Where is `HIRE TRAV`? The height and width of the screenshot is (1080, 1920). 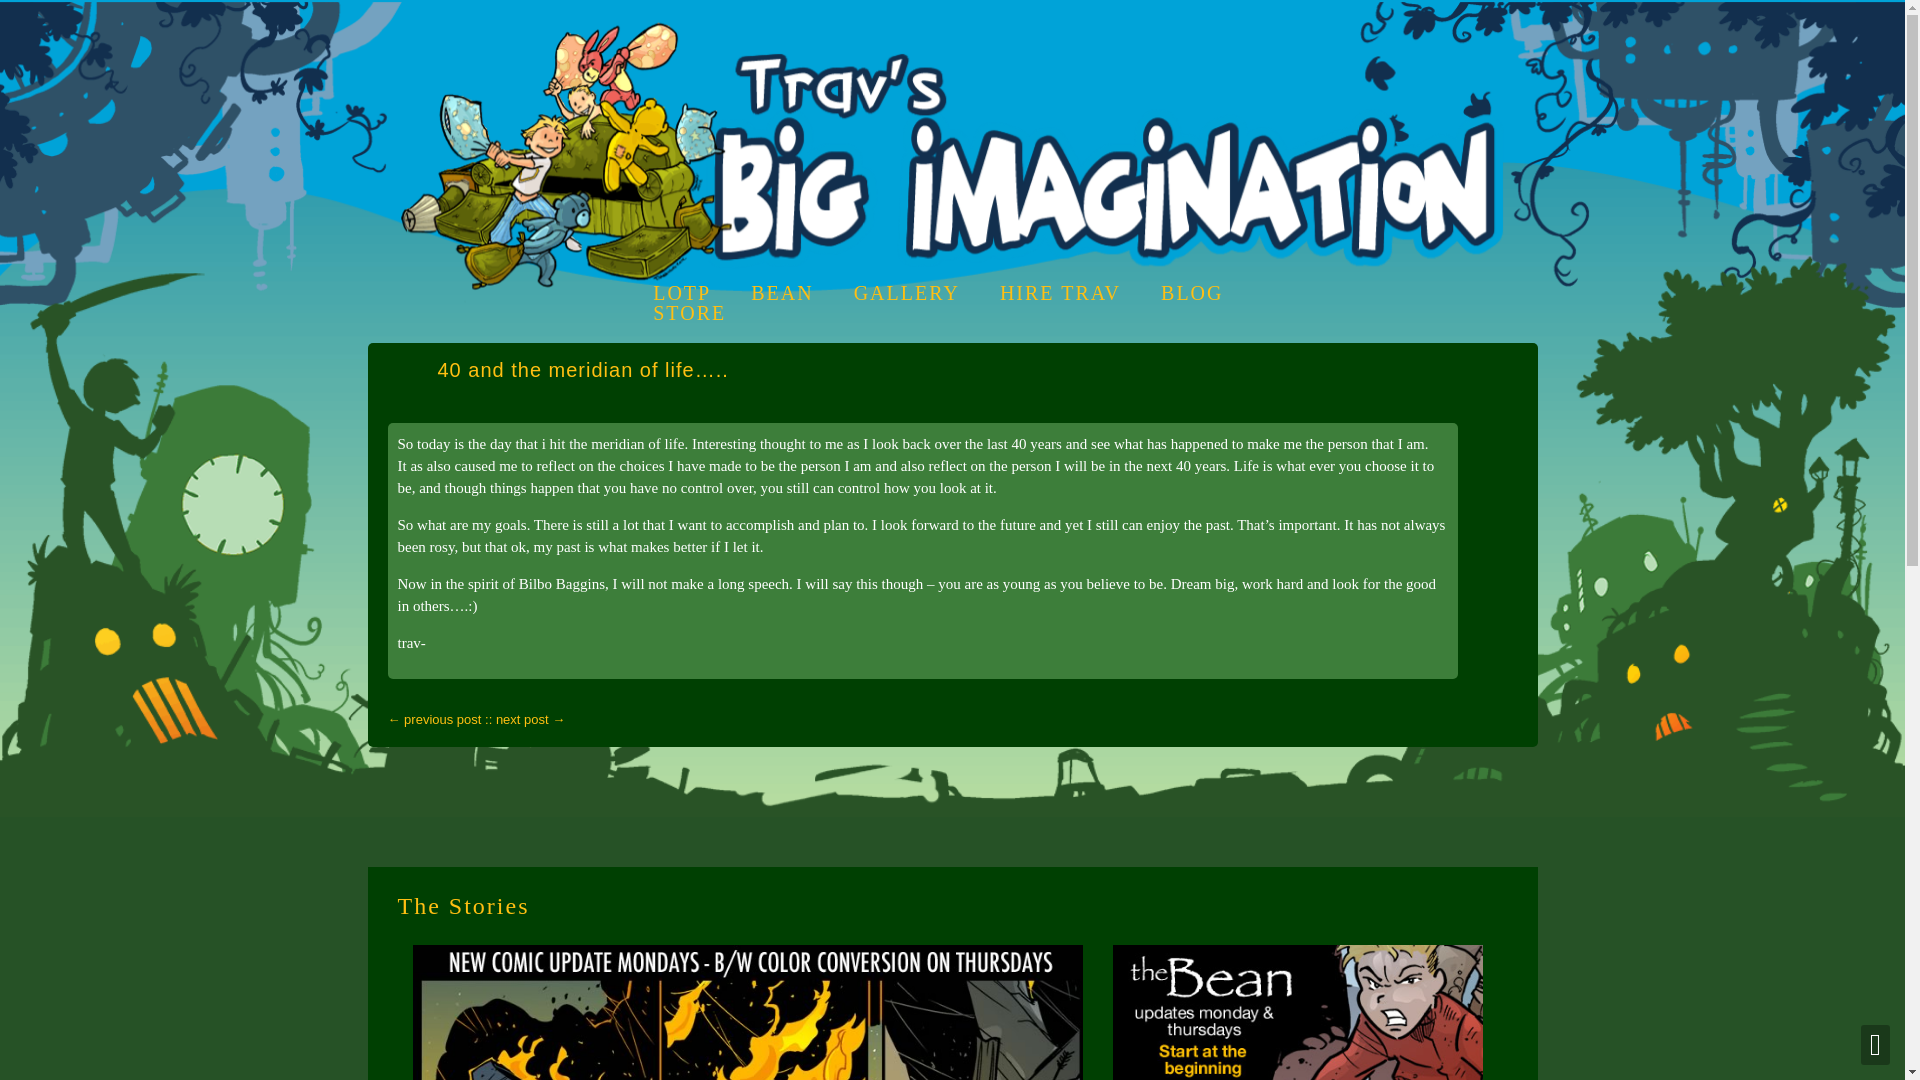 HIRE TRAV is located at coordinates (1060, 292).